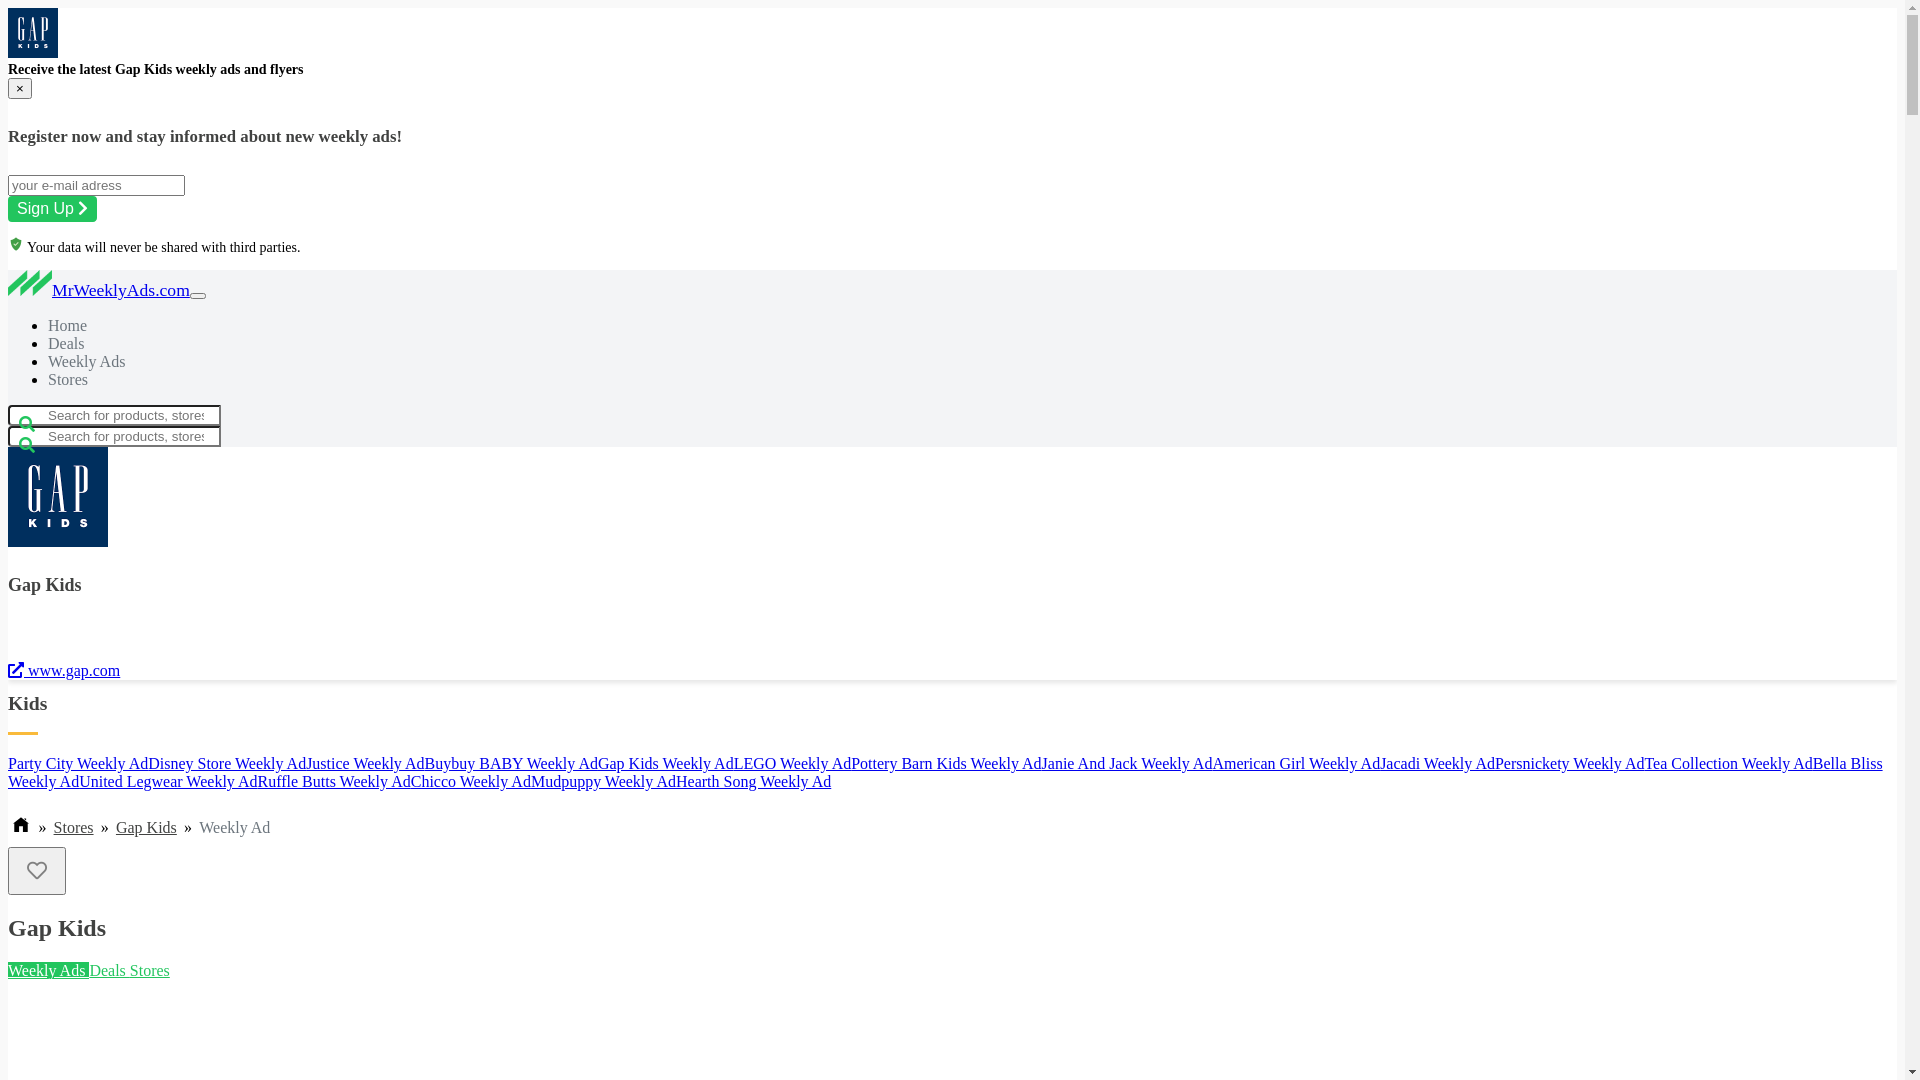 This screenshot has width=1920, height=1080. What do you see at coordinates (66, 344) in the screenshot?
I see `Deals` at bounding box center [66, 344].